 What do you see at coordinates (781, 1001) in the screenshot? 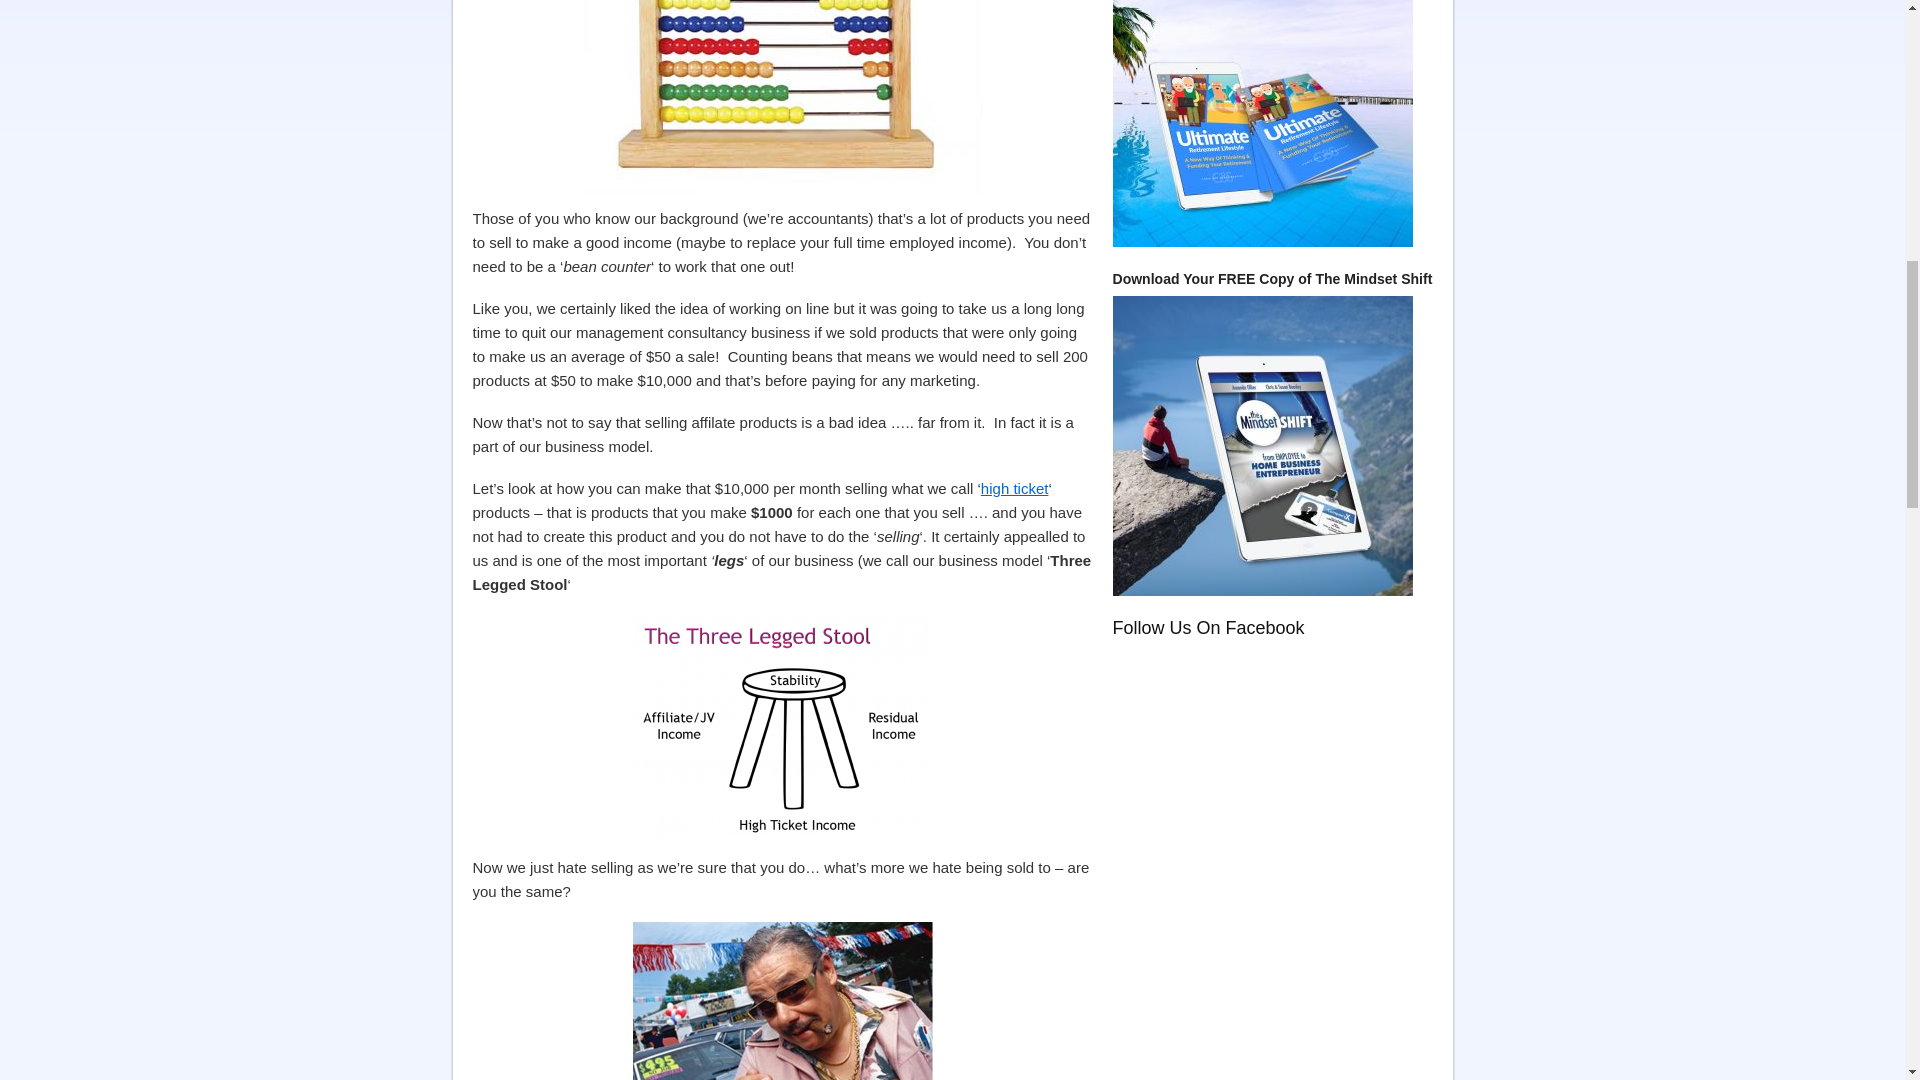
I see `used-car-salesman` at bounding box center [781, 1001].